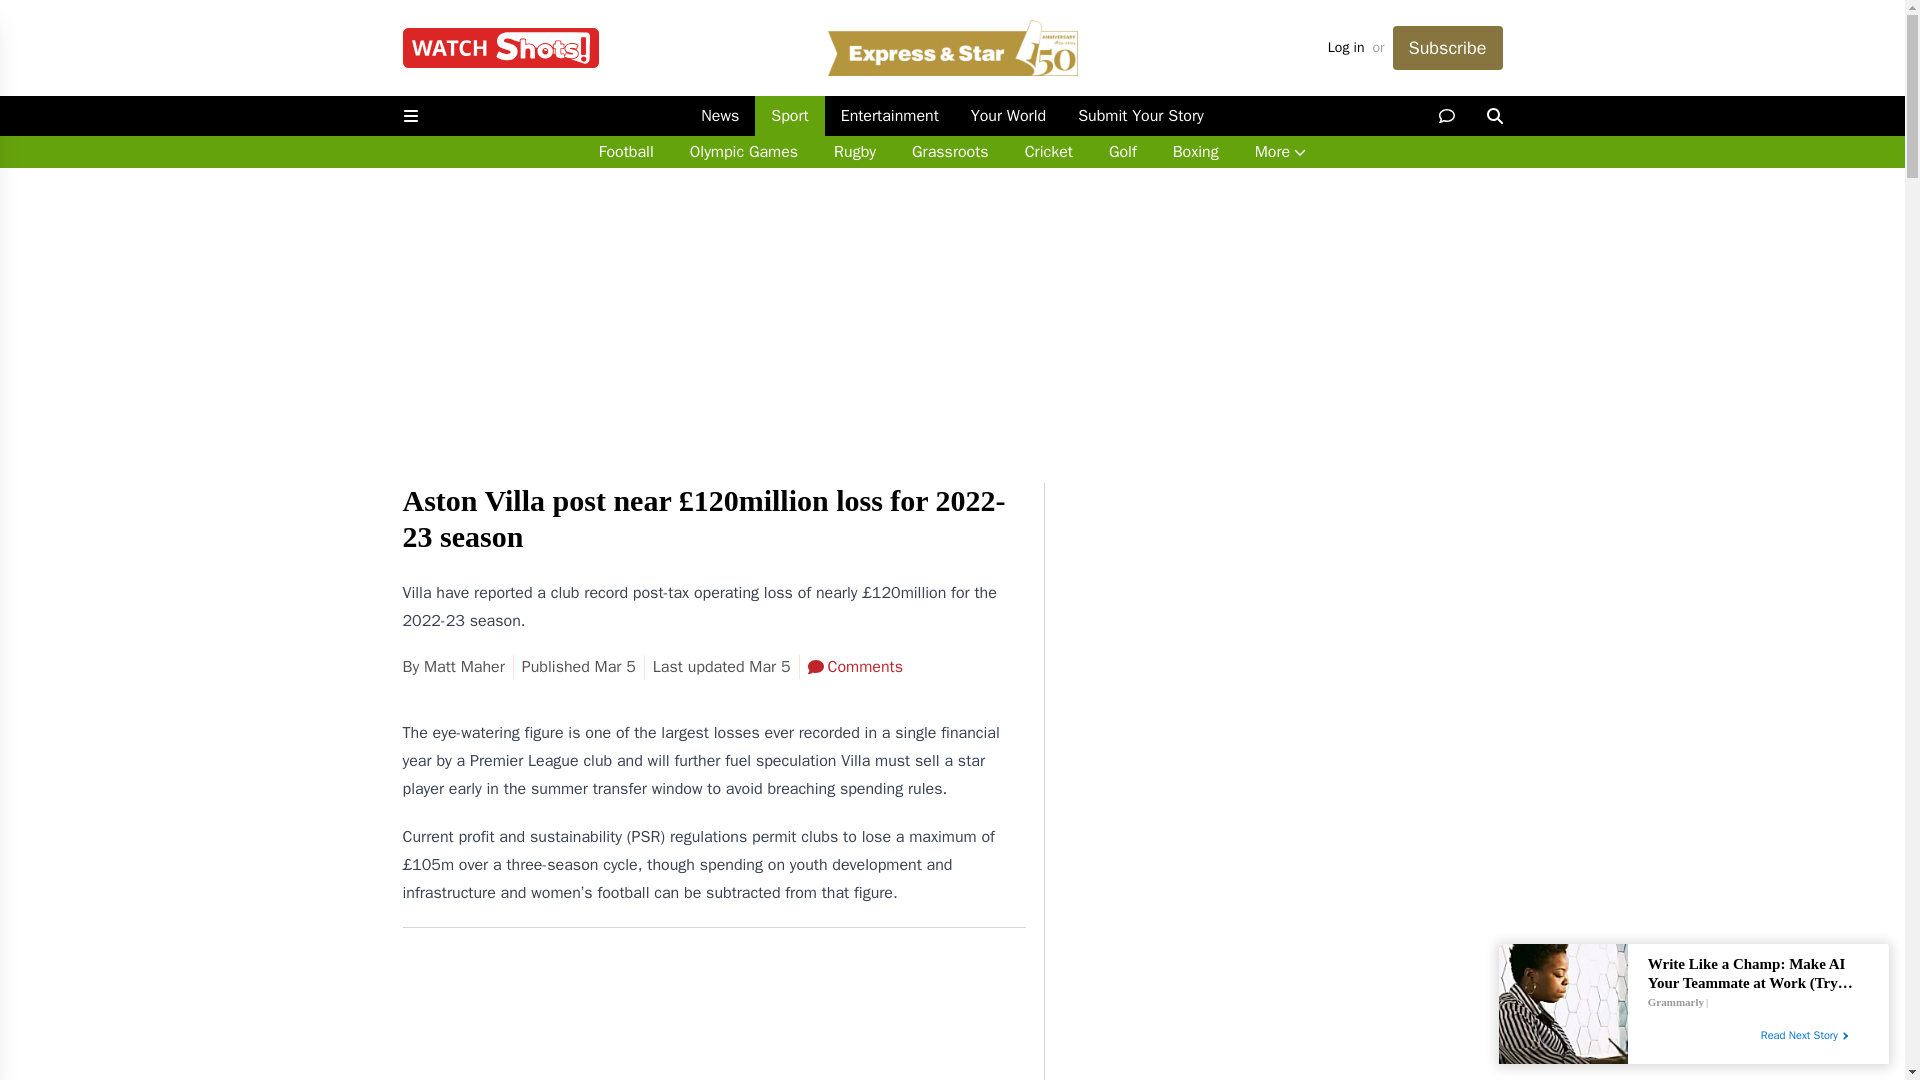 This screenshot has height=1080, width=1920. Describe the element at coordinates (854, 152) in the screenshot. I see `Rugby` at that location.